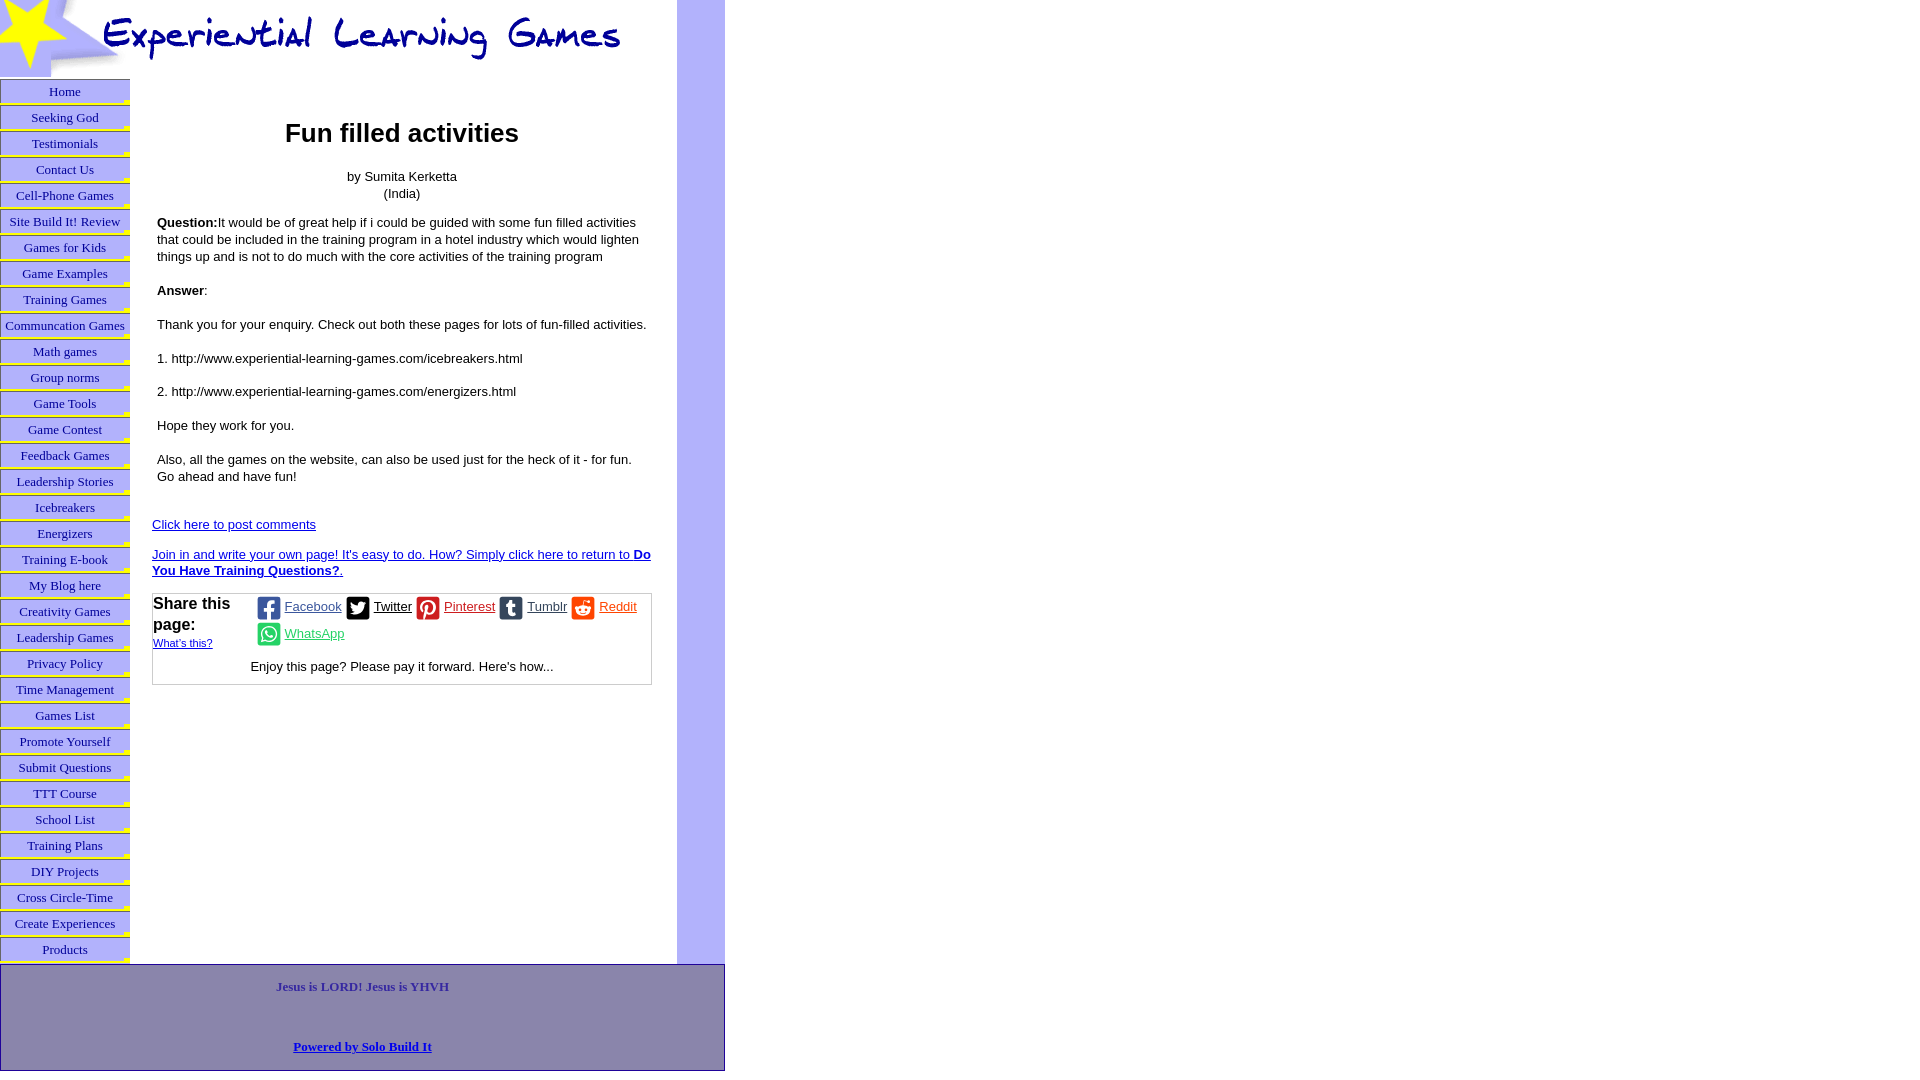 Image resolution: width=1920 pixels, height=1080 pixels. Describe the element at coordinates (65, 690) in the screenshot. I see `Time Management` at that location.